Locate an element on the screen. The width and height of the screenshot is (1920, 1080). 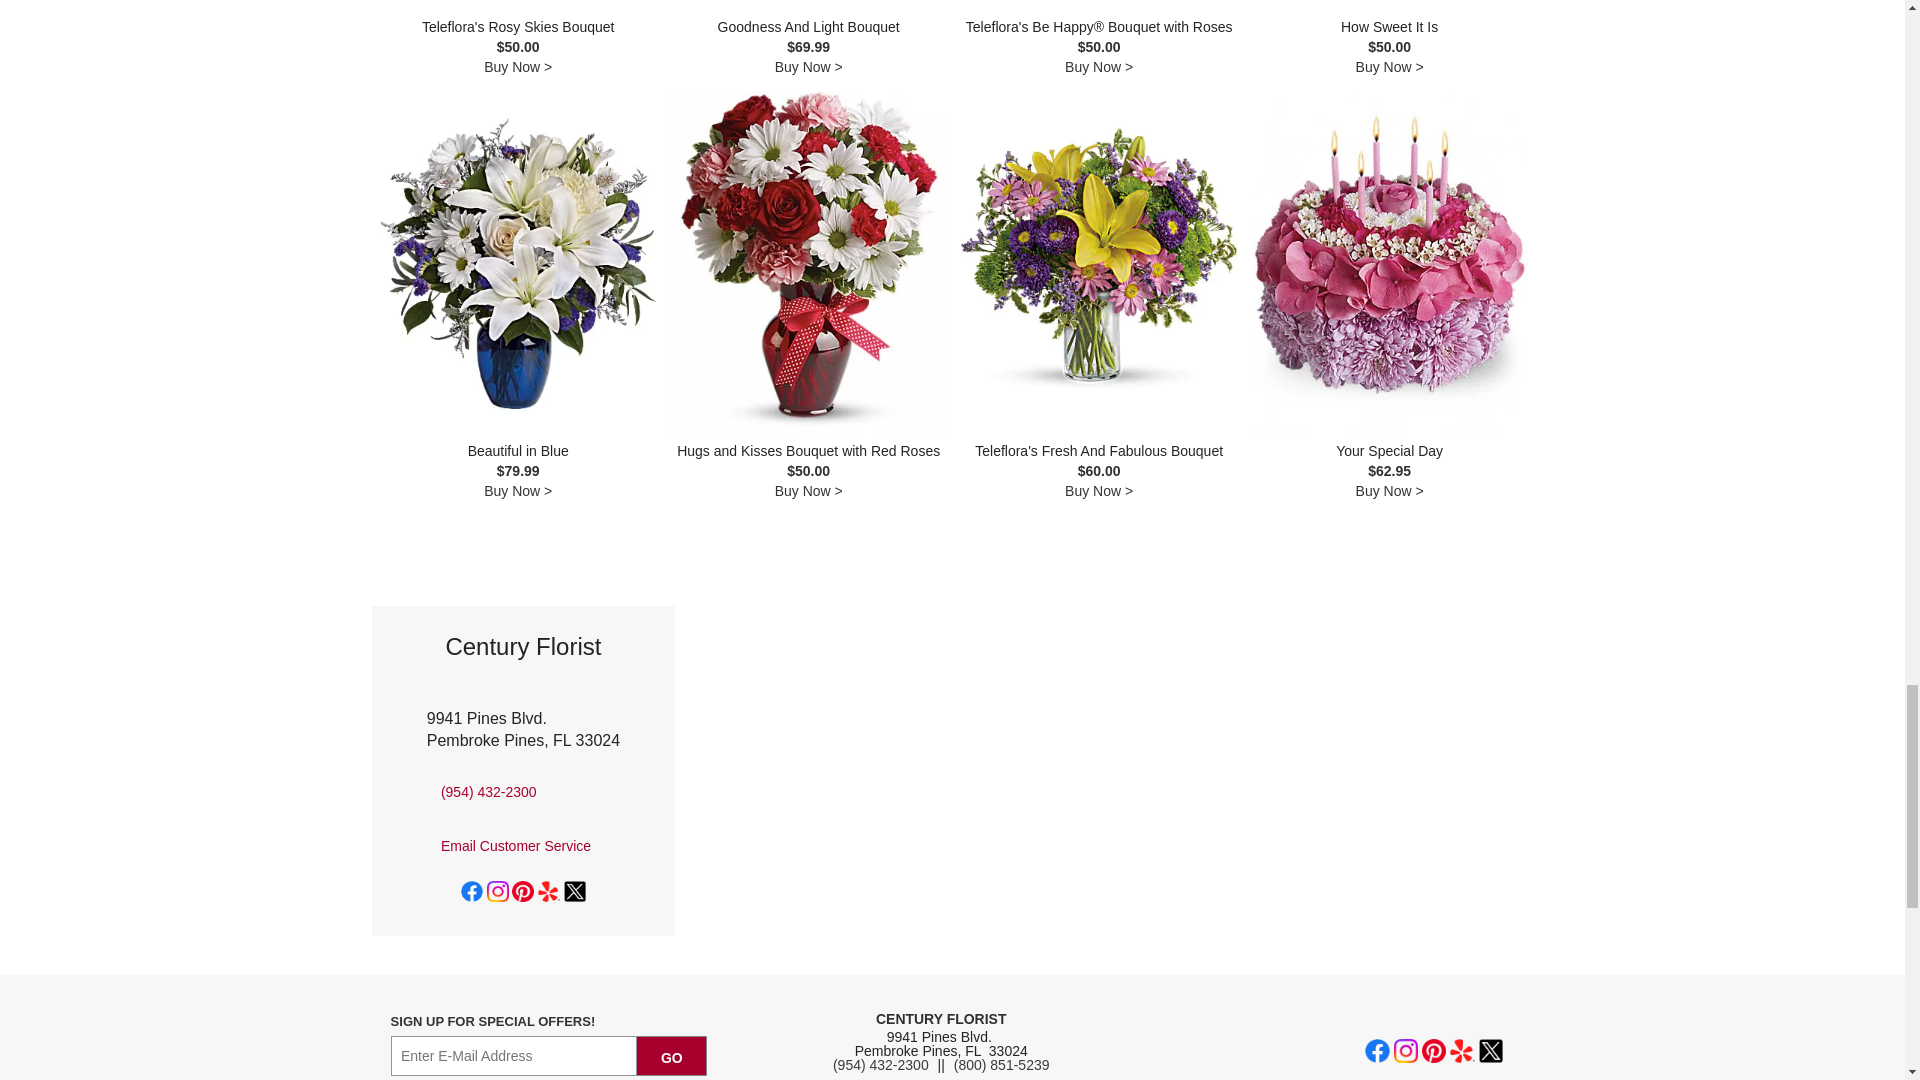
go is located at coordinates (672, 1055).